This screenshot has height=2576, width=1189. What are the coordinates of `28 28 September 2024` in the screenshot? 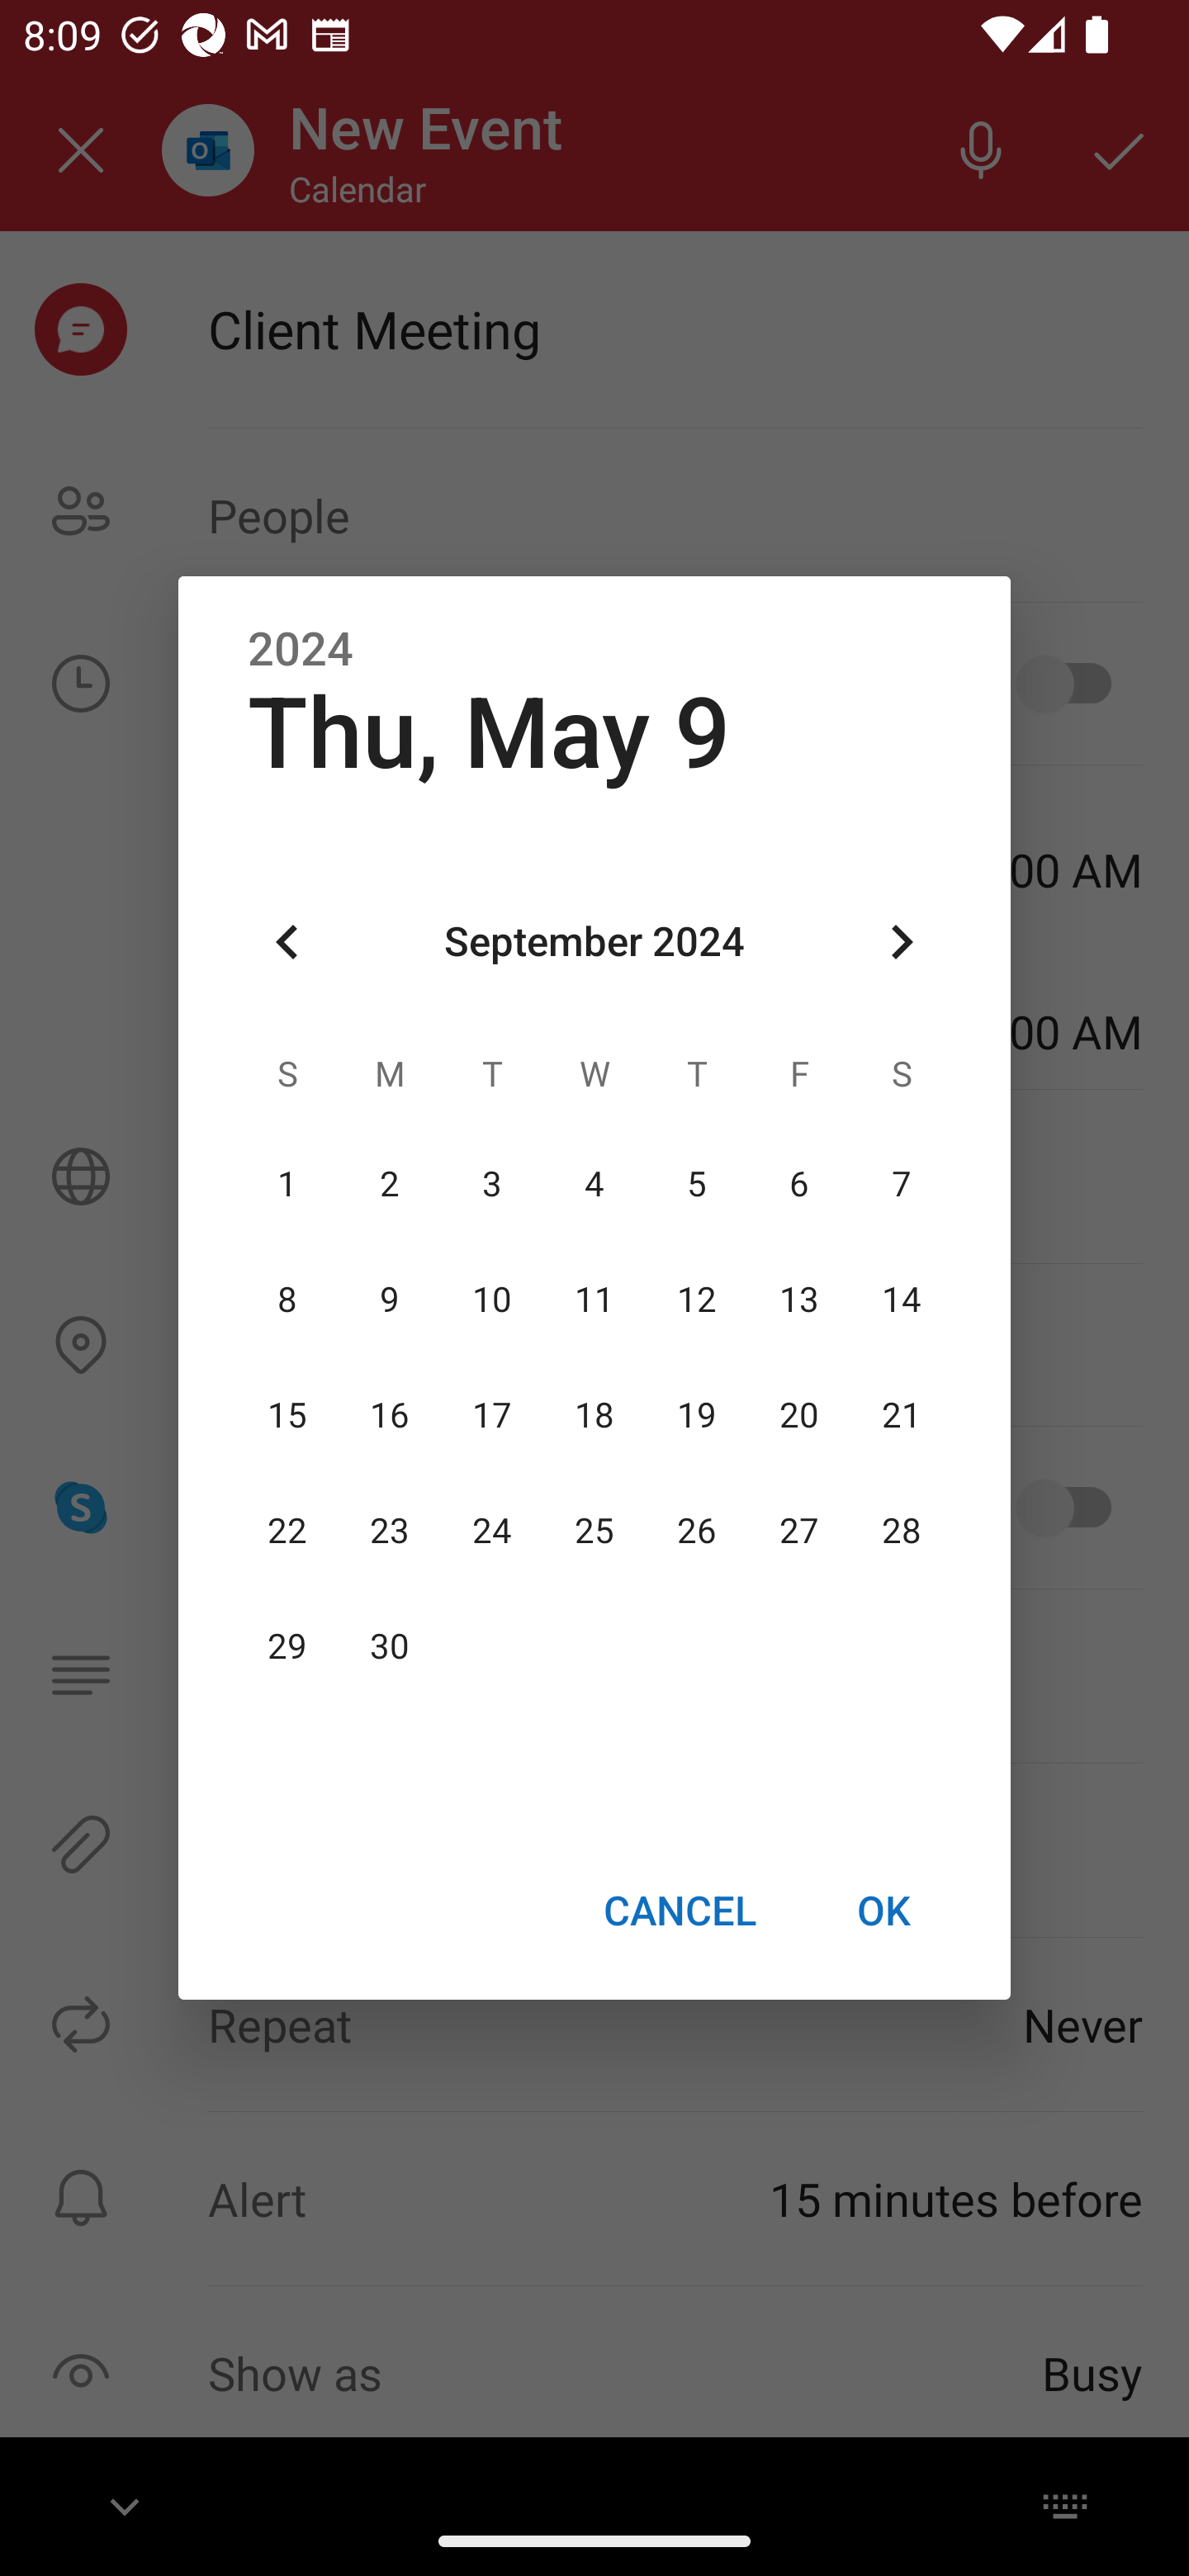 It's located at (901, 1531).